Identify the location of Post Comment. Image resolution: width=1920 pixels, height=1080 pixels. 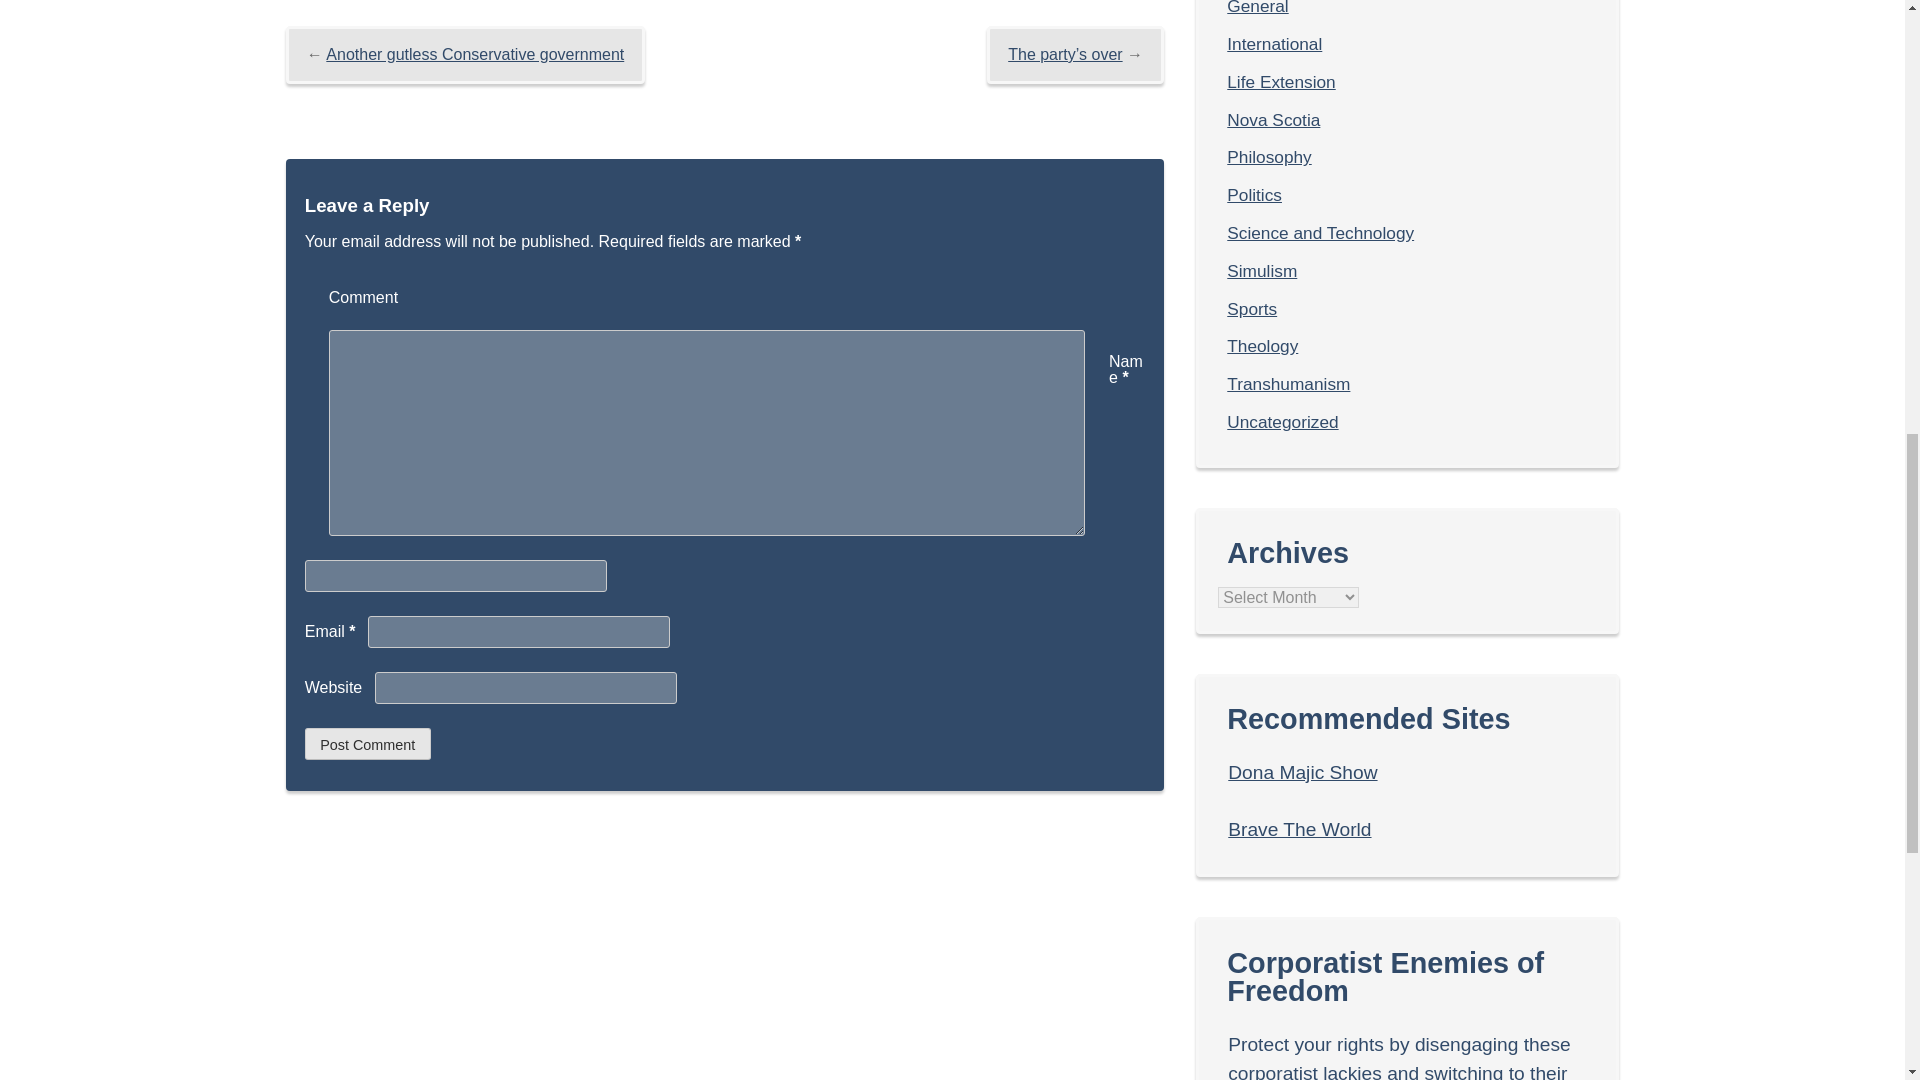
(368, 744).